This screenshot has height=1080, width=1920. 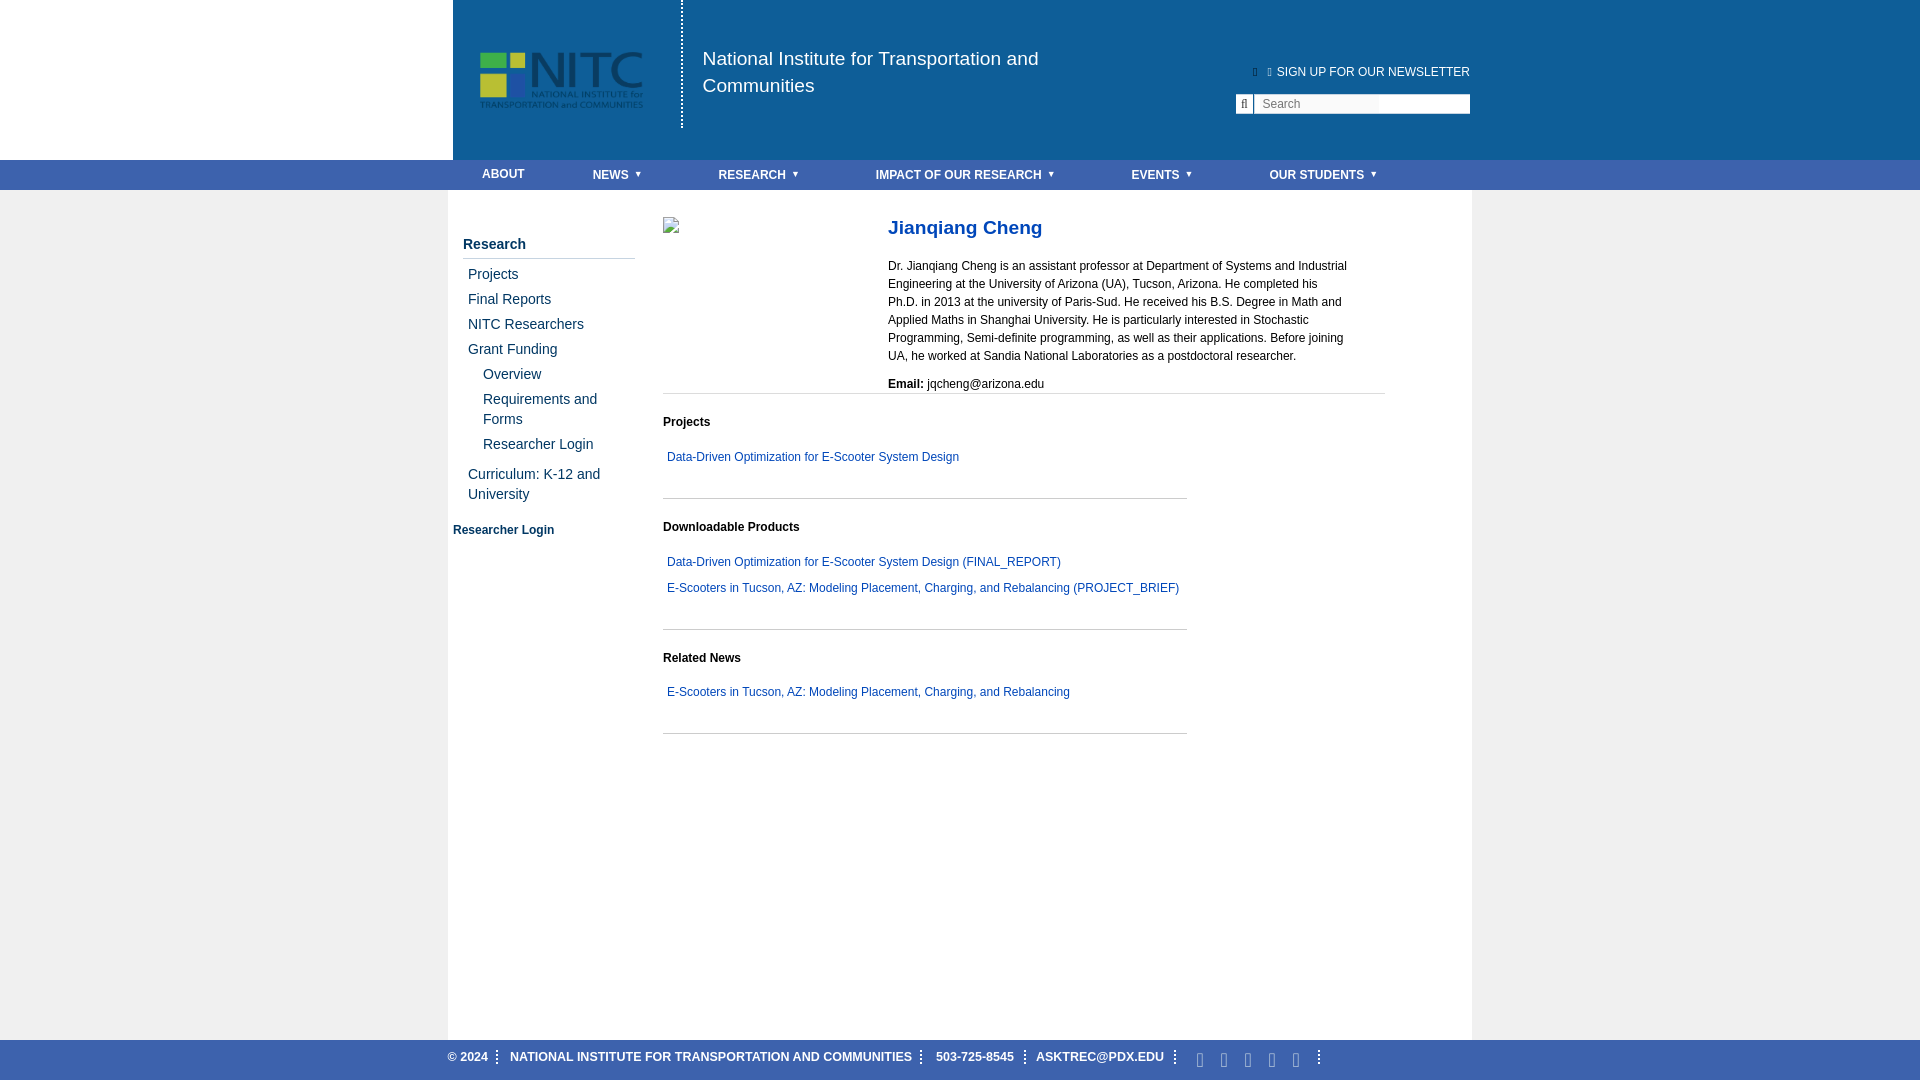 What do you see at coordinates (1167, 174) in the screenshot?
I see `EVENTS` at bounding box center [1167, 174].